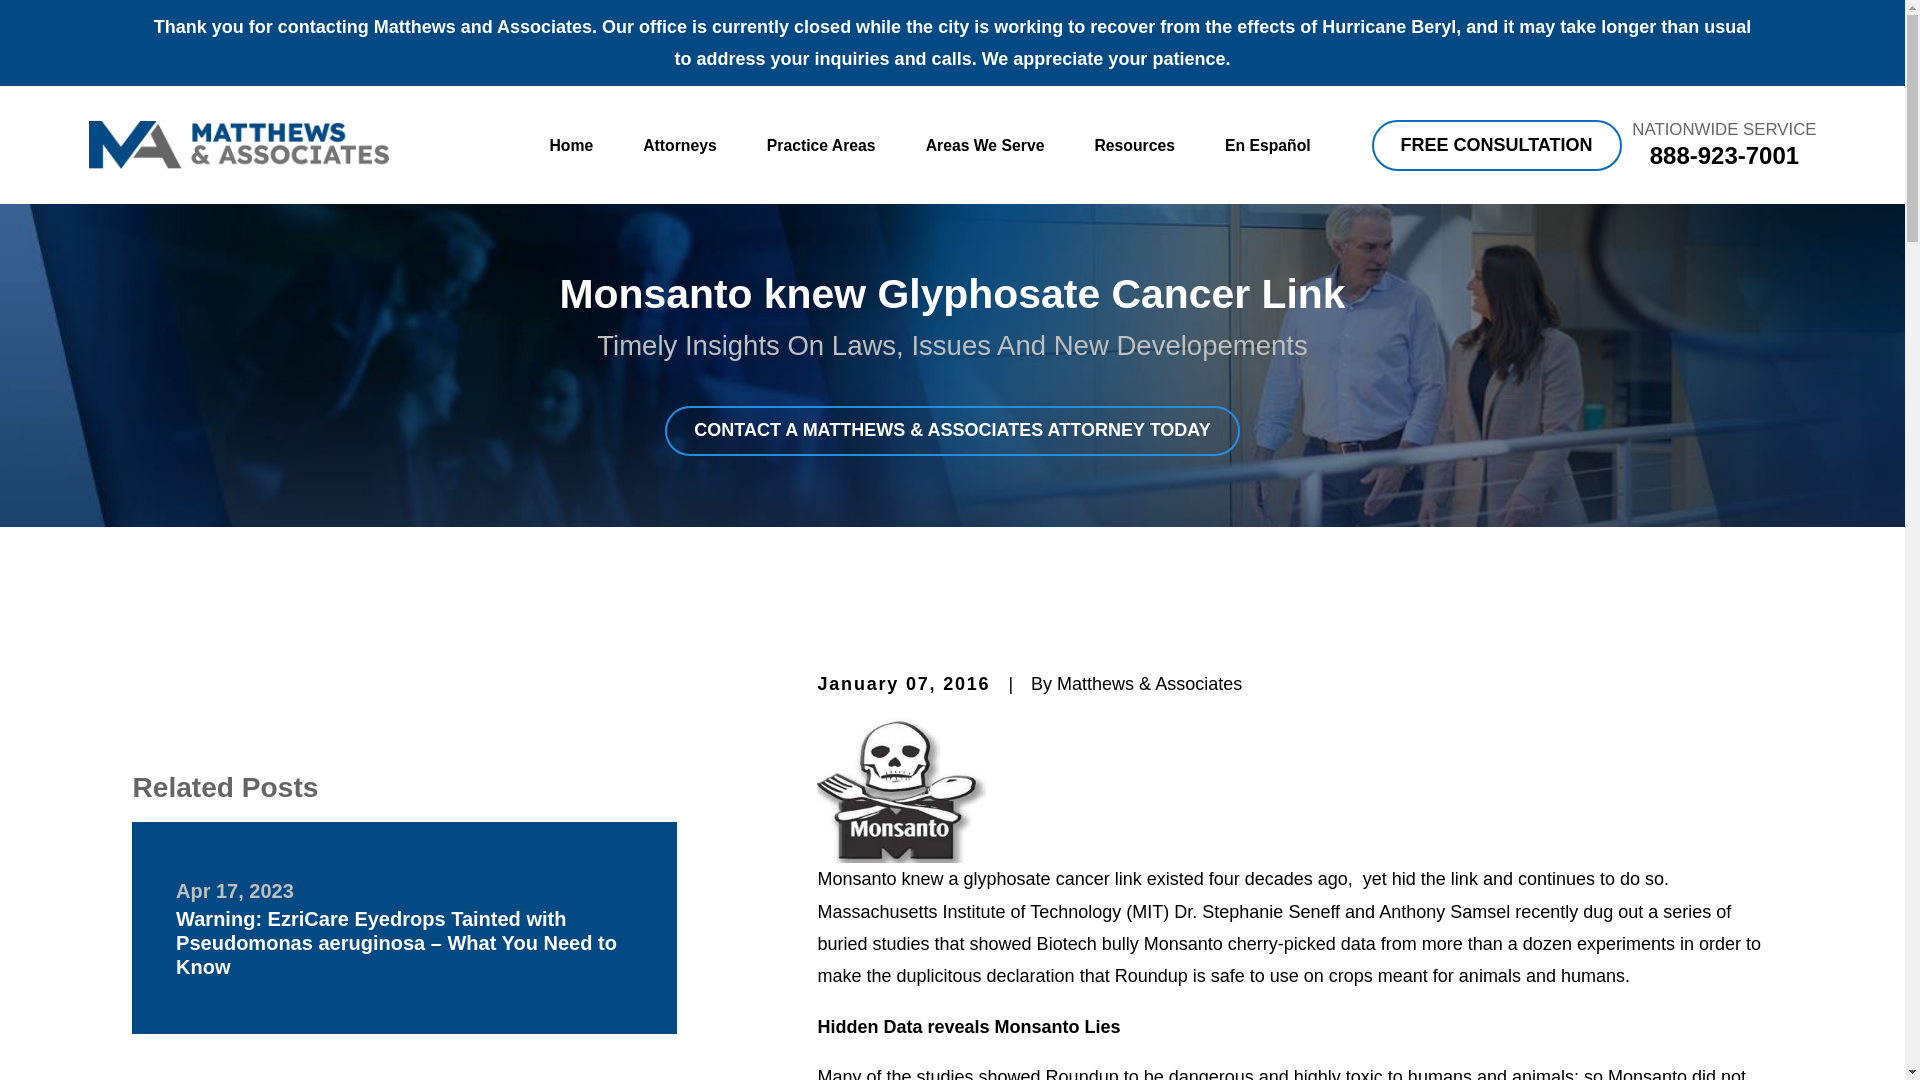  I want to click on Home, so click(238, 144).